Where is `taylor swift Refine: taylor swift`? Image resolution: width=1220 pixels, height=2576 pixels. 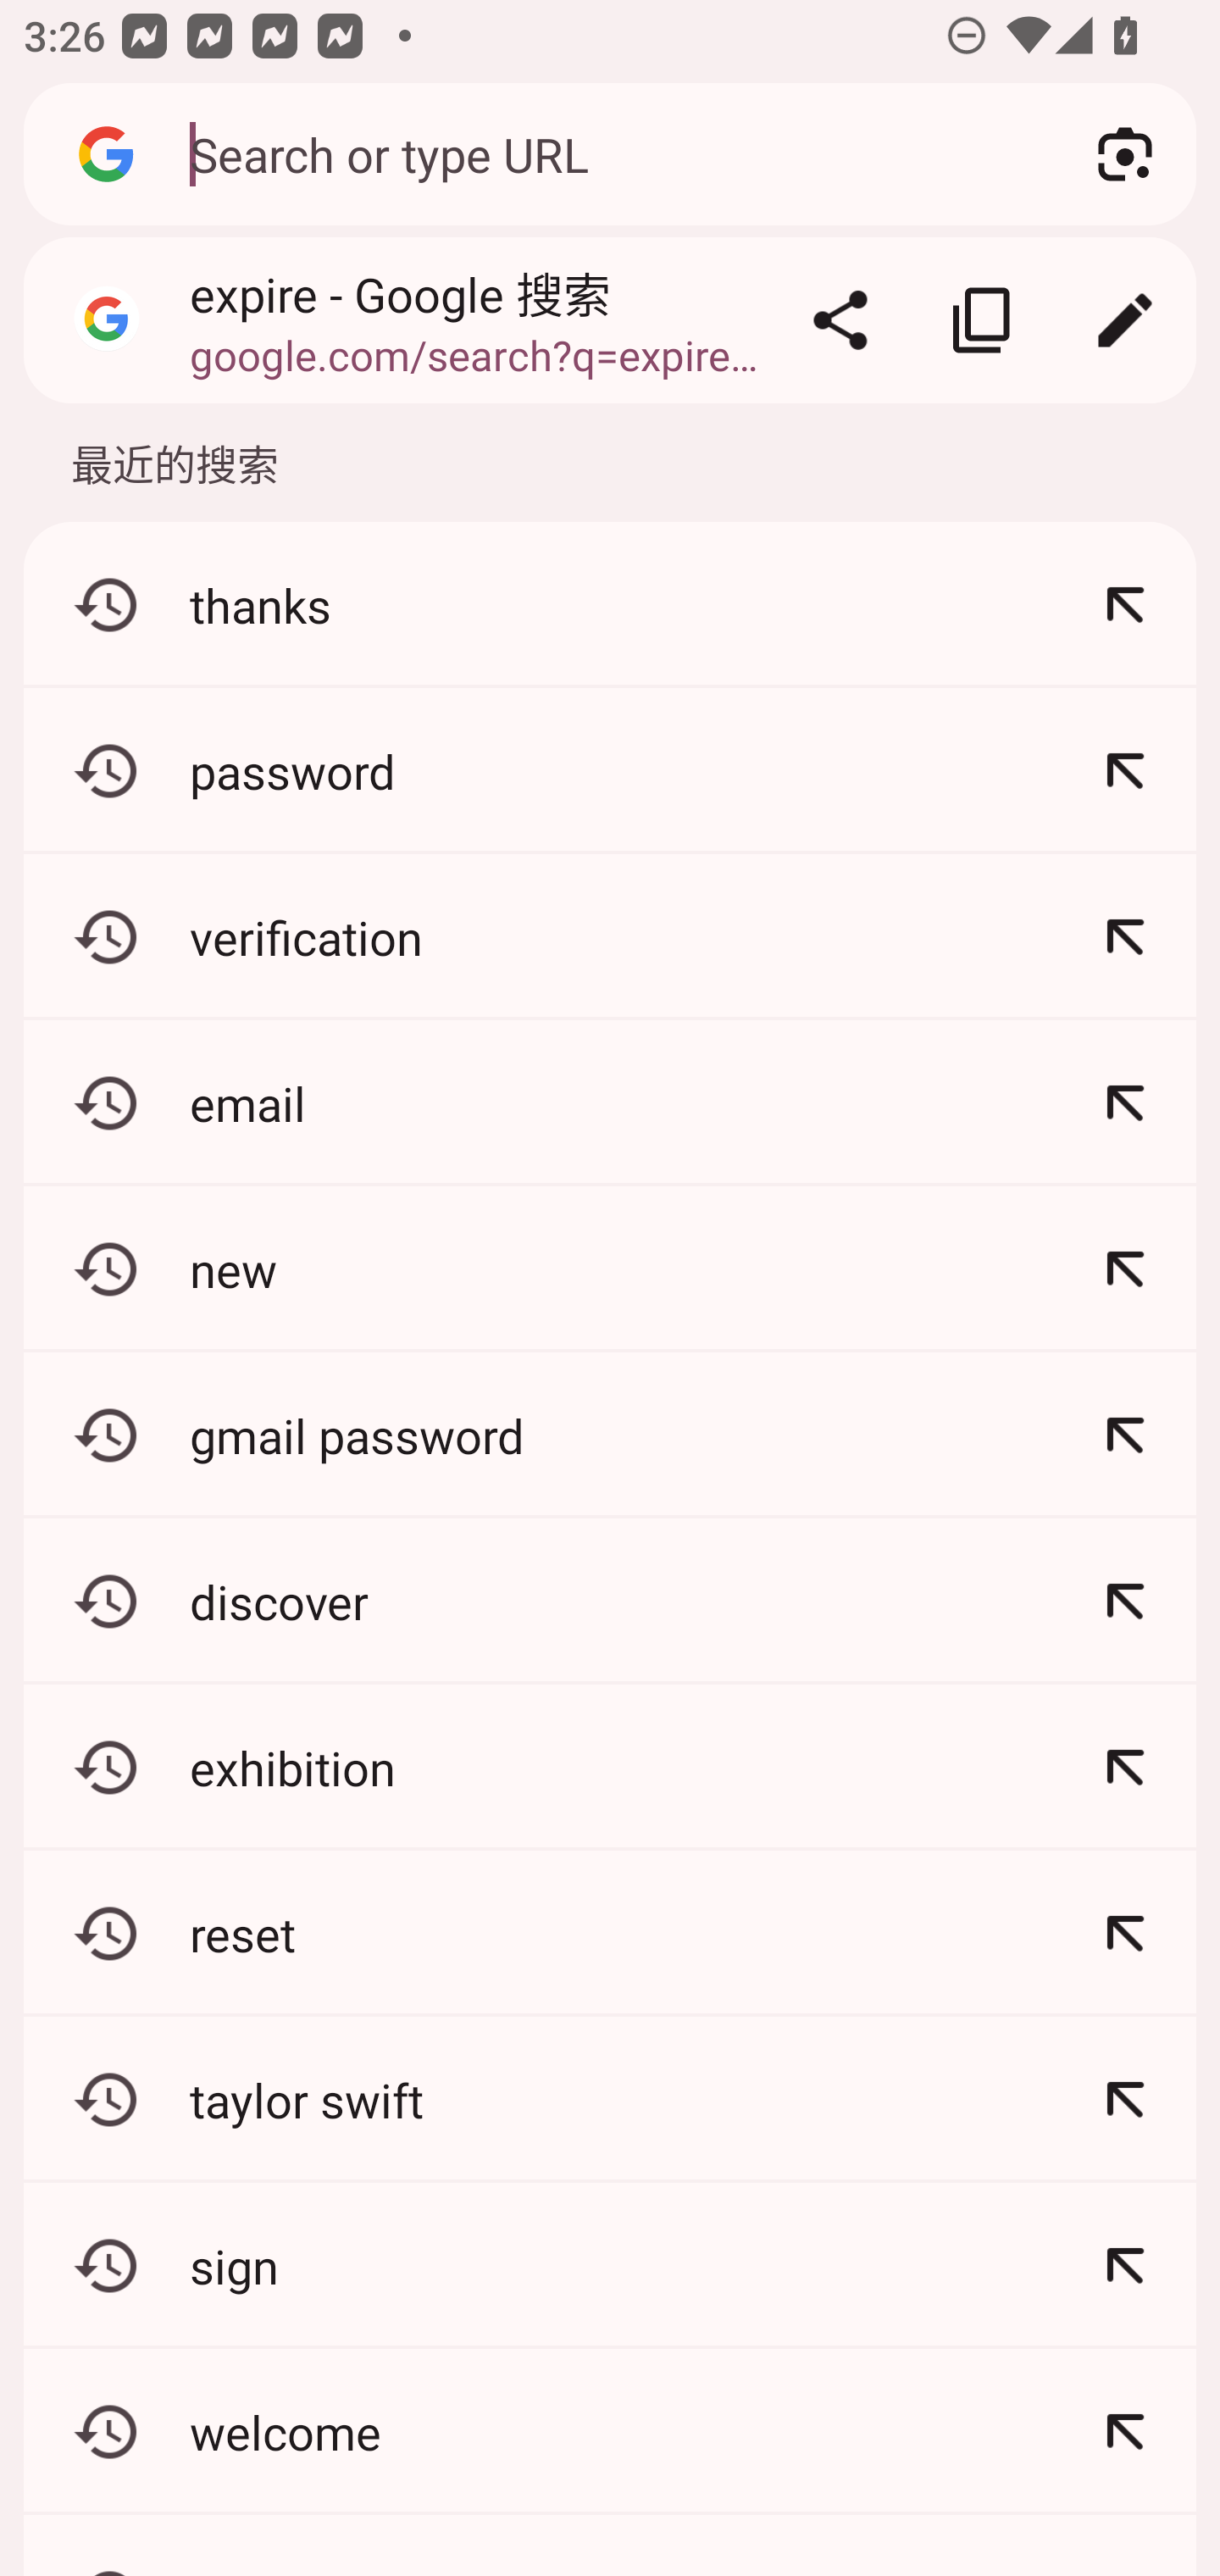 taylor swift Refine: taylor swift is located at coordinates (610, 2099).